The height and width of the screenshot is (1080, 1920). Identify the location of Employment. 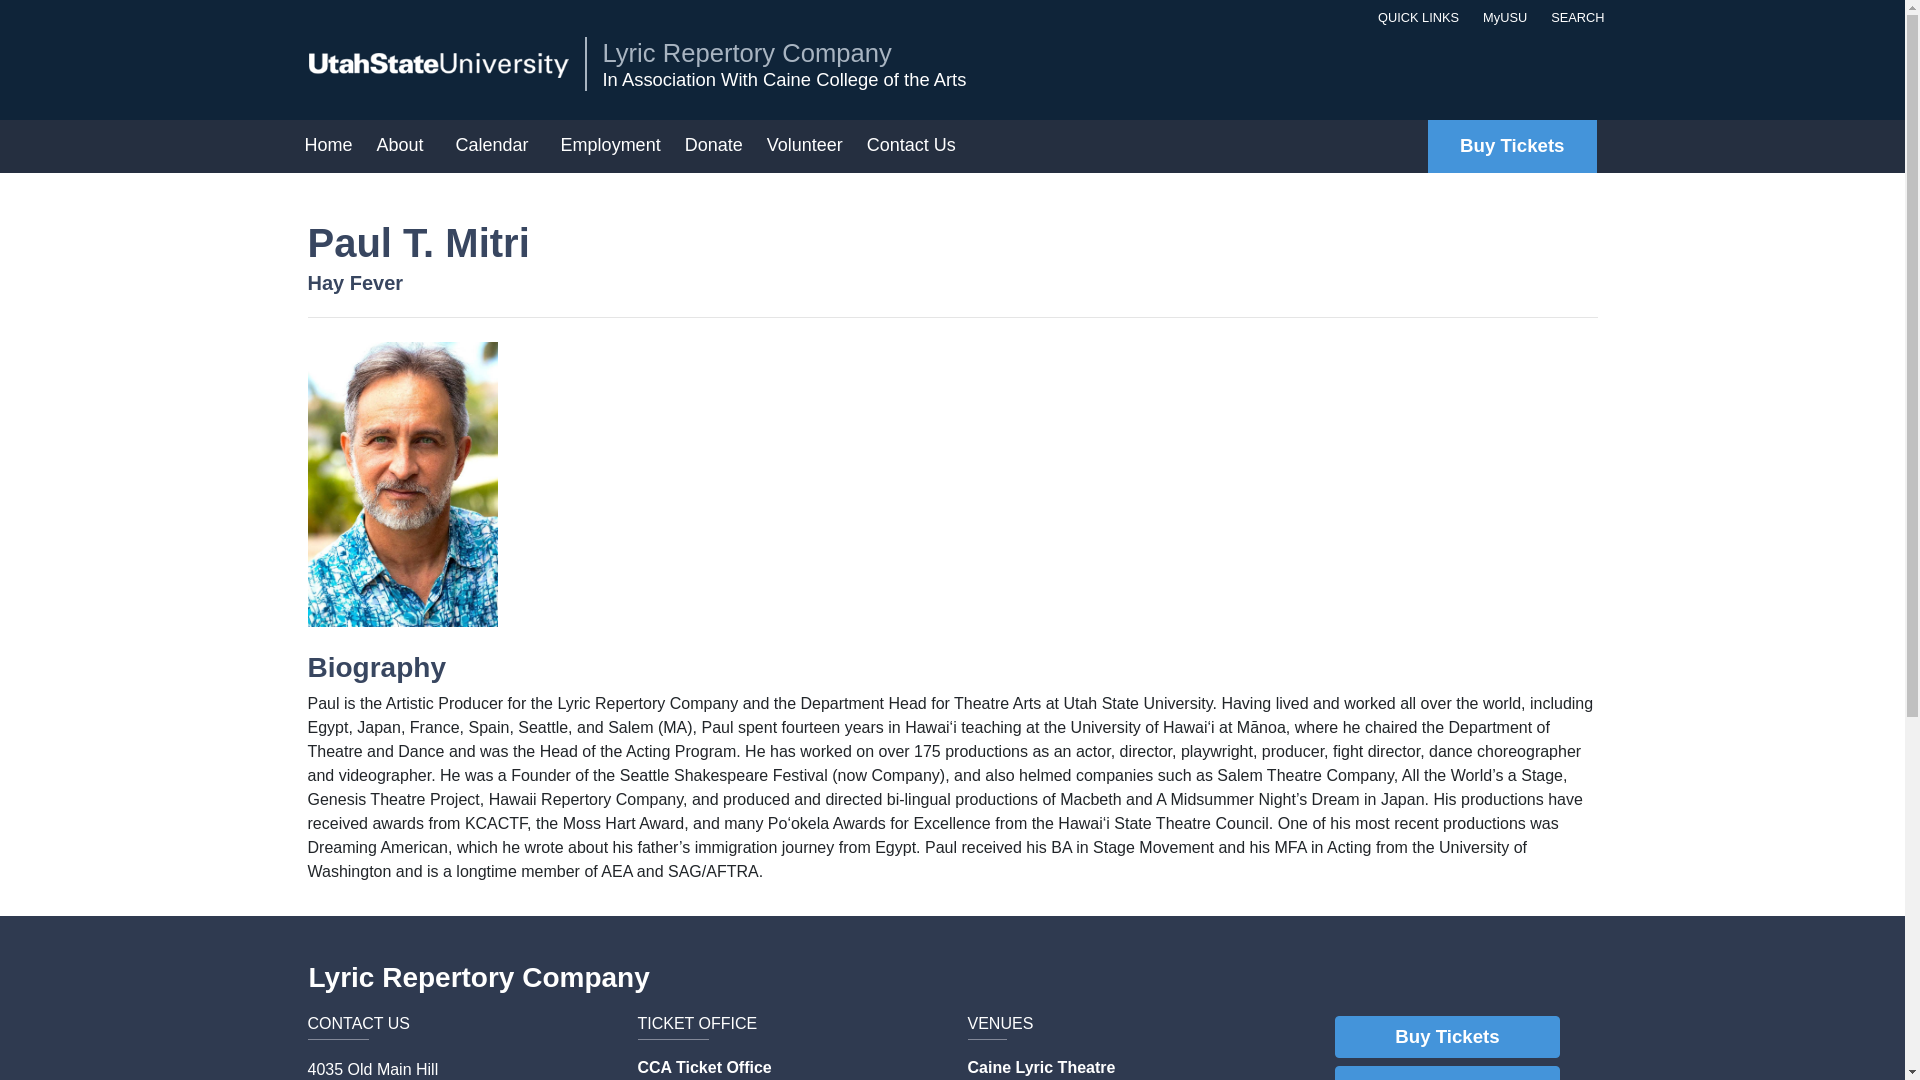
(611, 146).